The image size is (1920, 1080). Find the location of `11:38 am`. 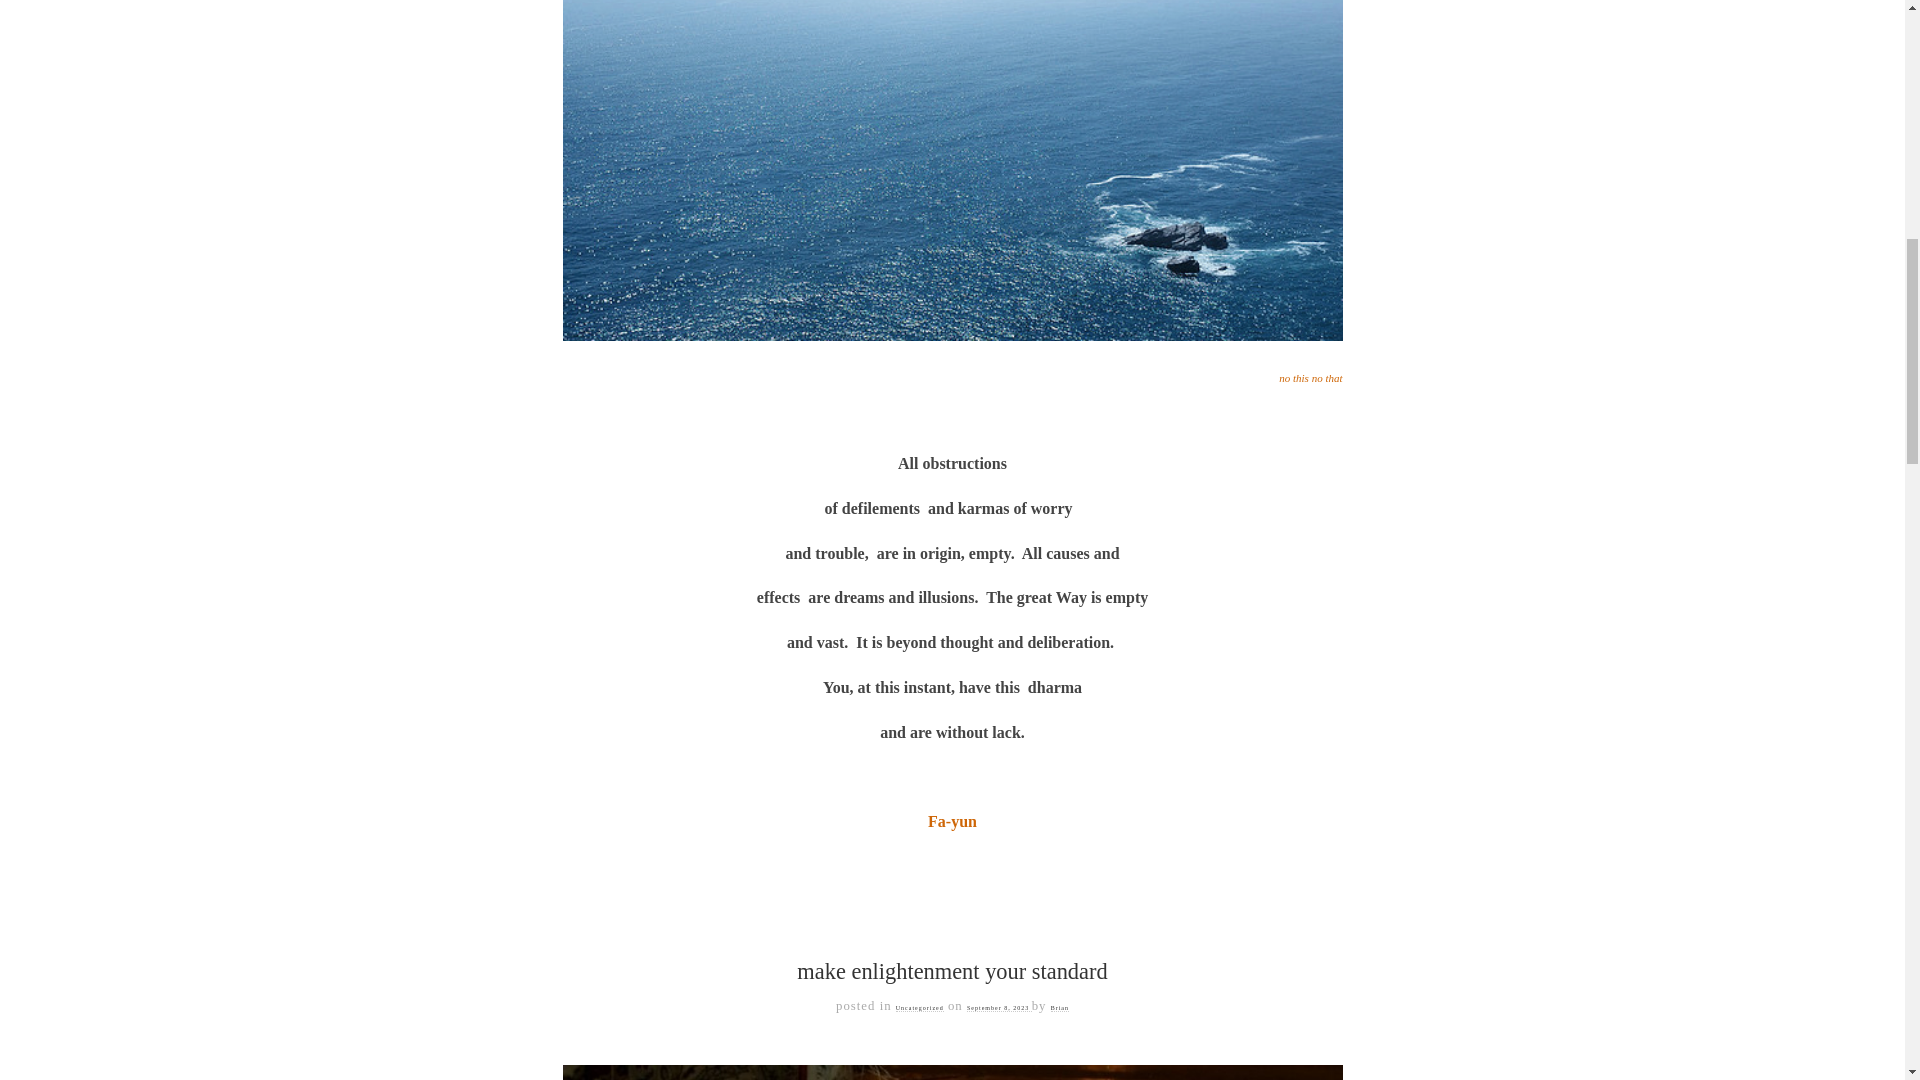

11:38 am is located at coordinates (1000, 1008).